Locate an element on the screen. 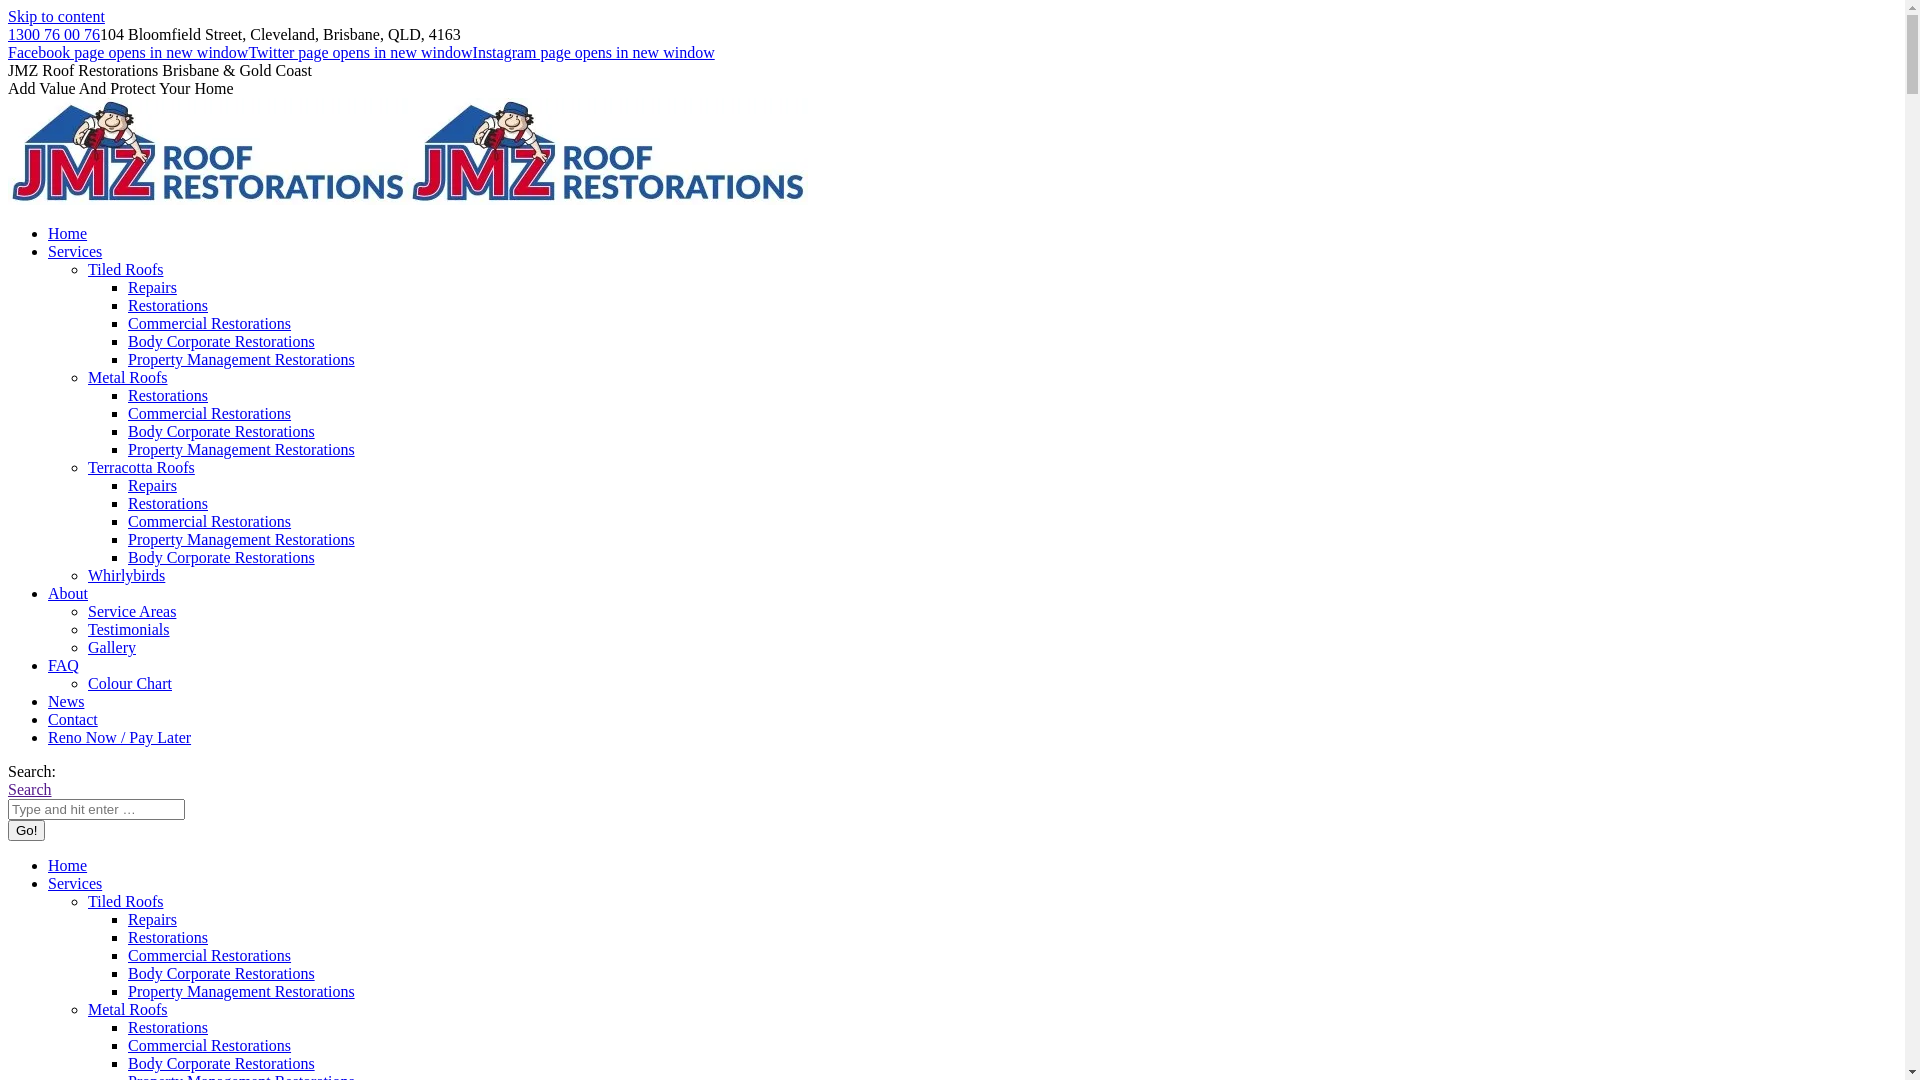 This screenshot has width=1920, height=1080. Whirlybirds is located at coordinates (126, 576).